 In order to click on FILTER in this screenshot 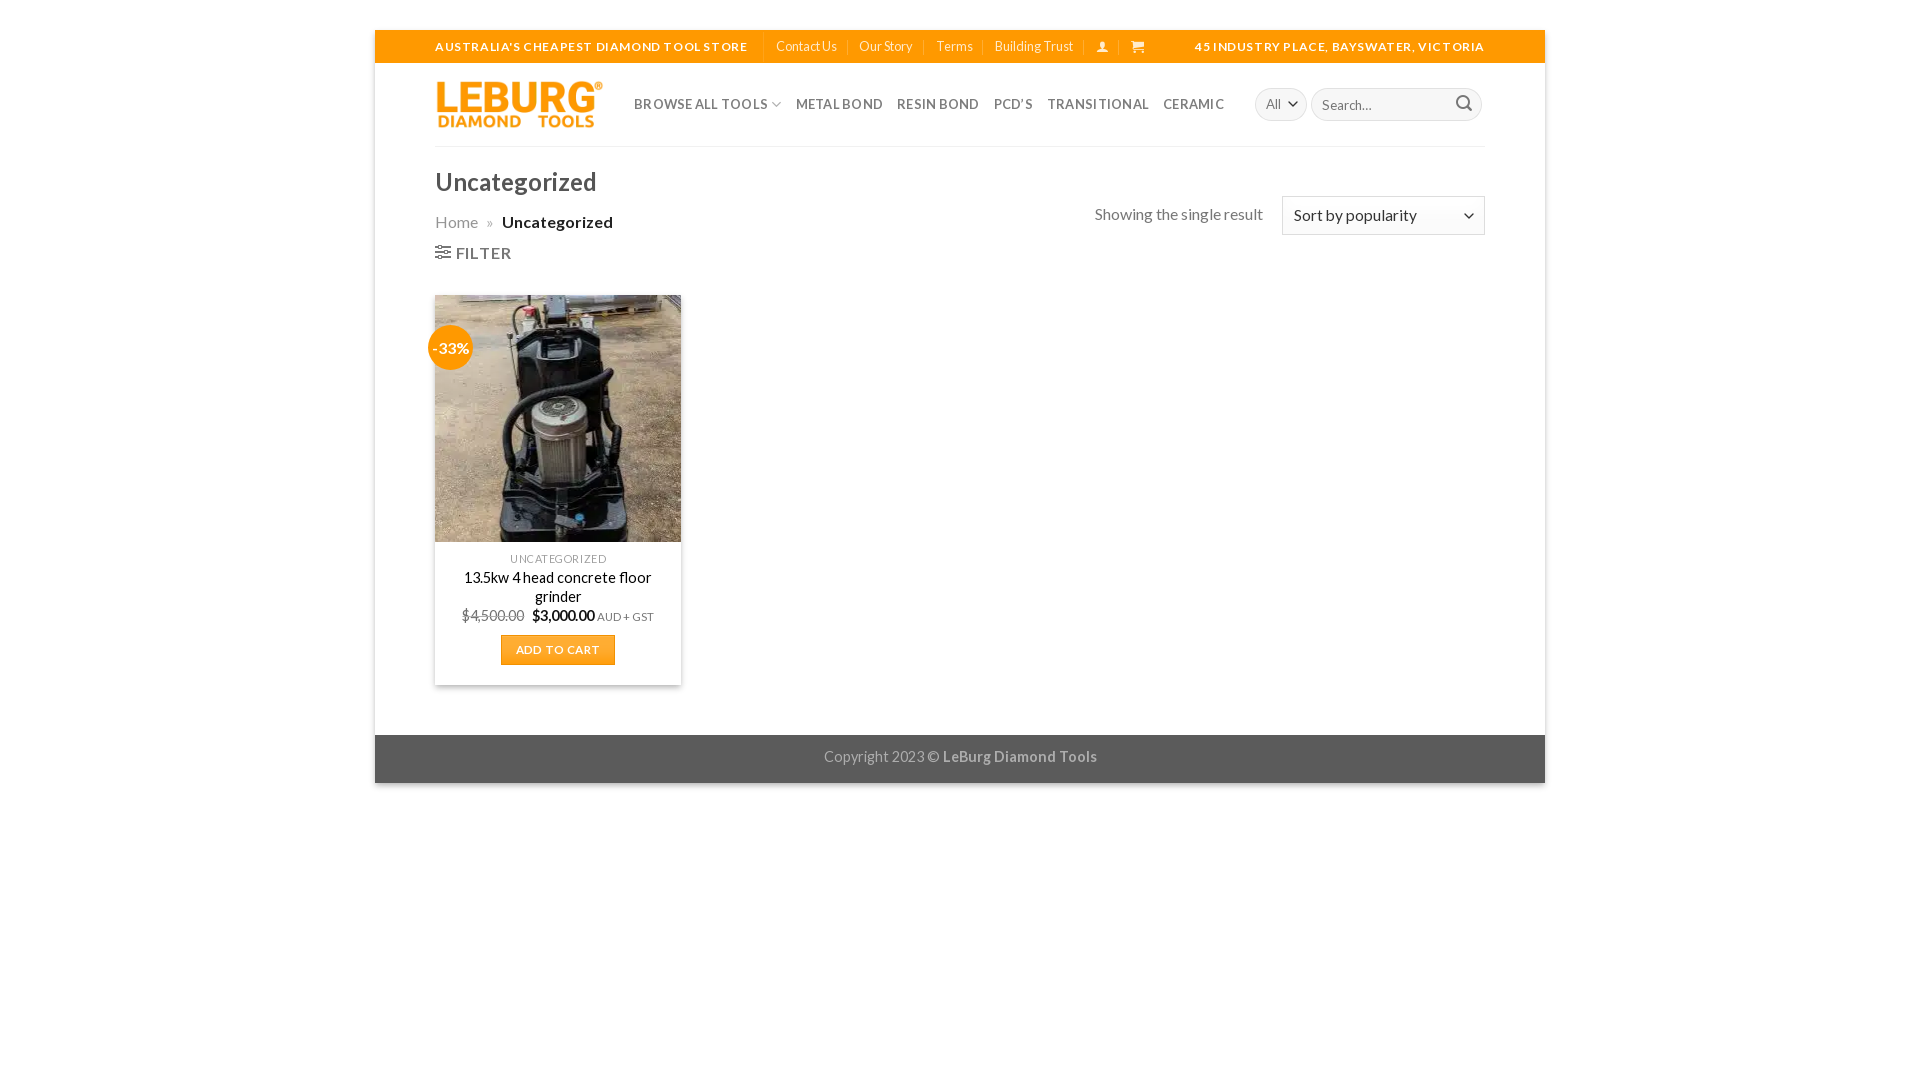, I will do `click(473, 252)`.